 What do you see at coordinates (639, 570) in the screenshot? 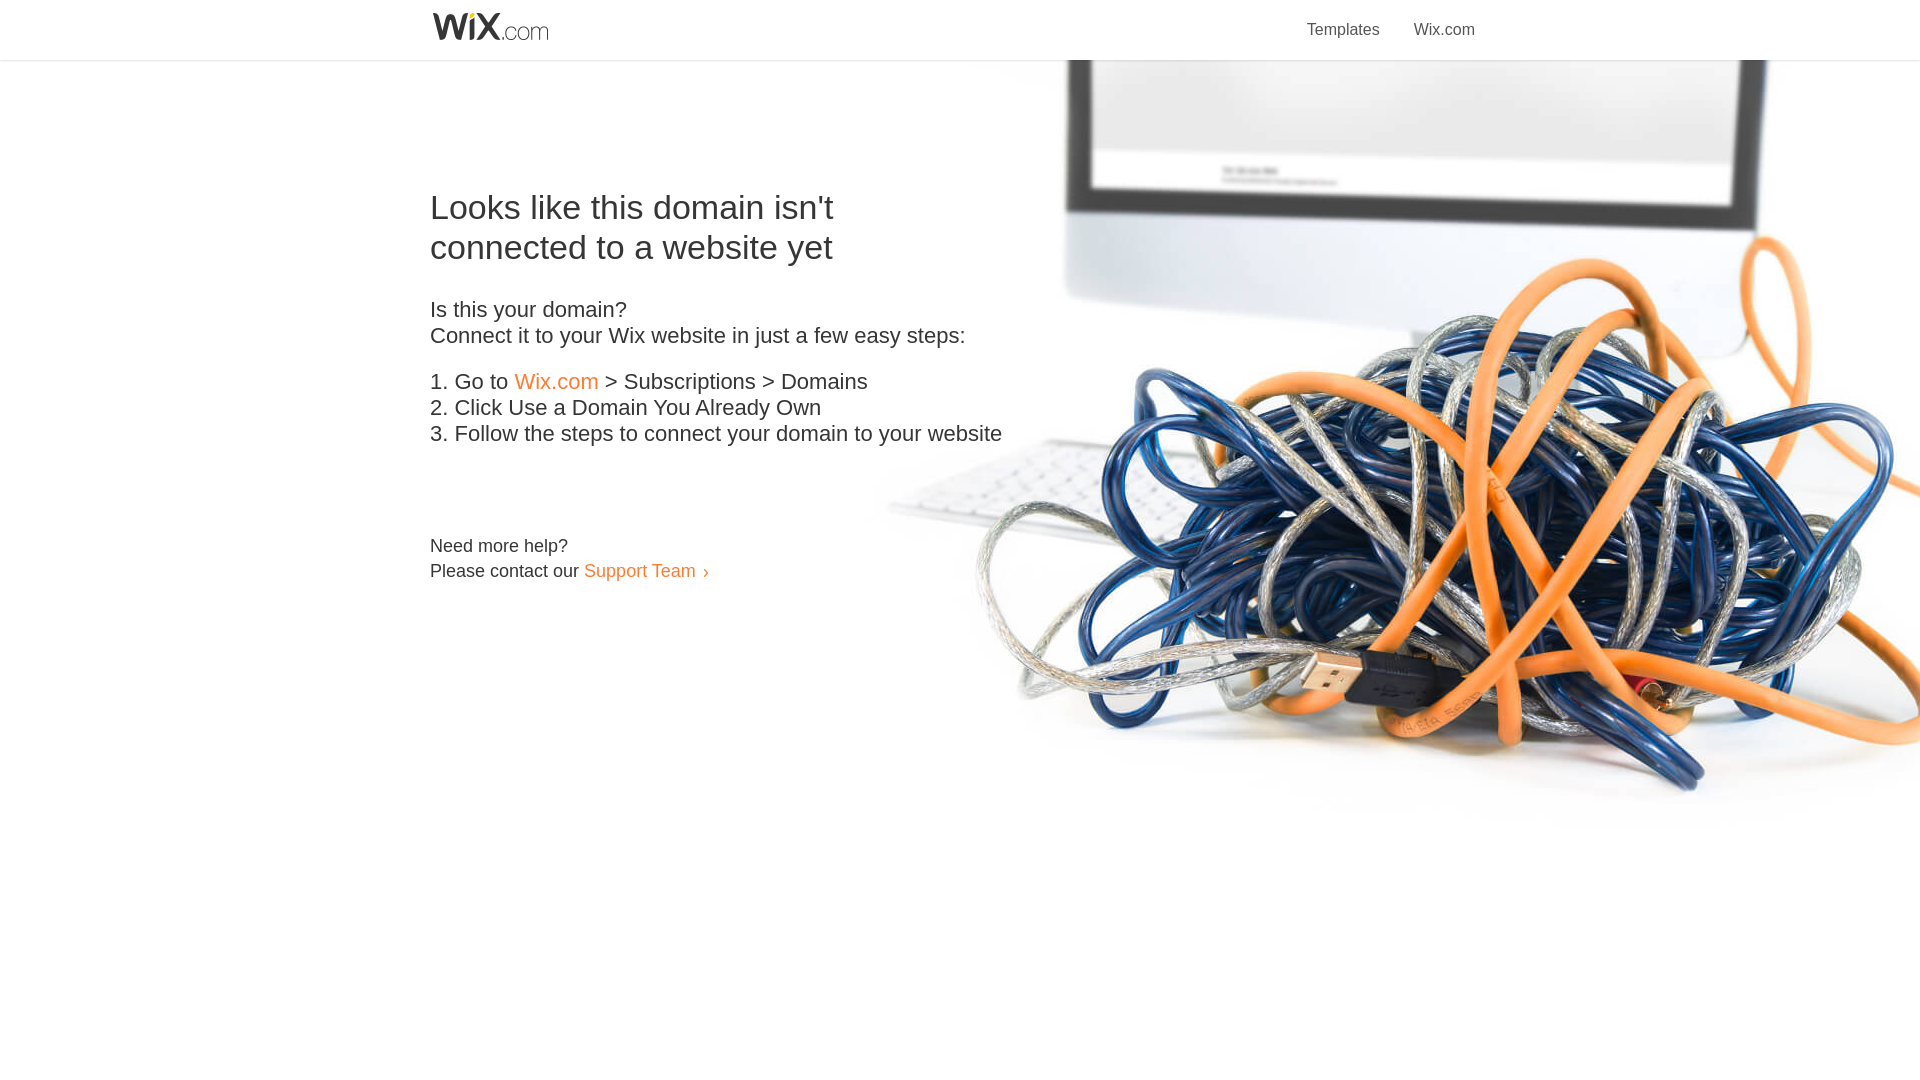
I see `Support Team` at bounding box center [639, 570].